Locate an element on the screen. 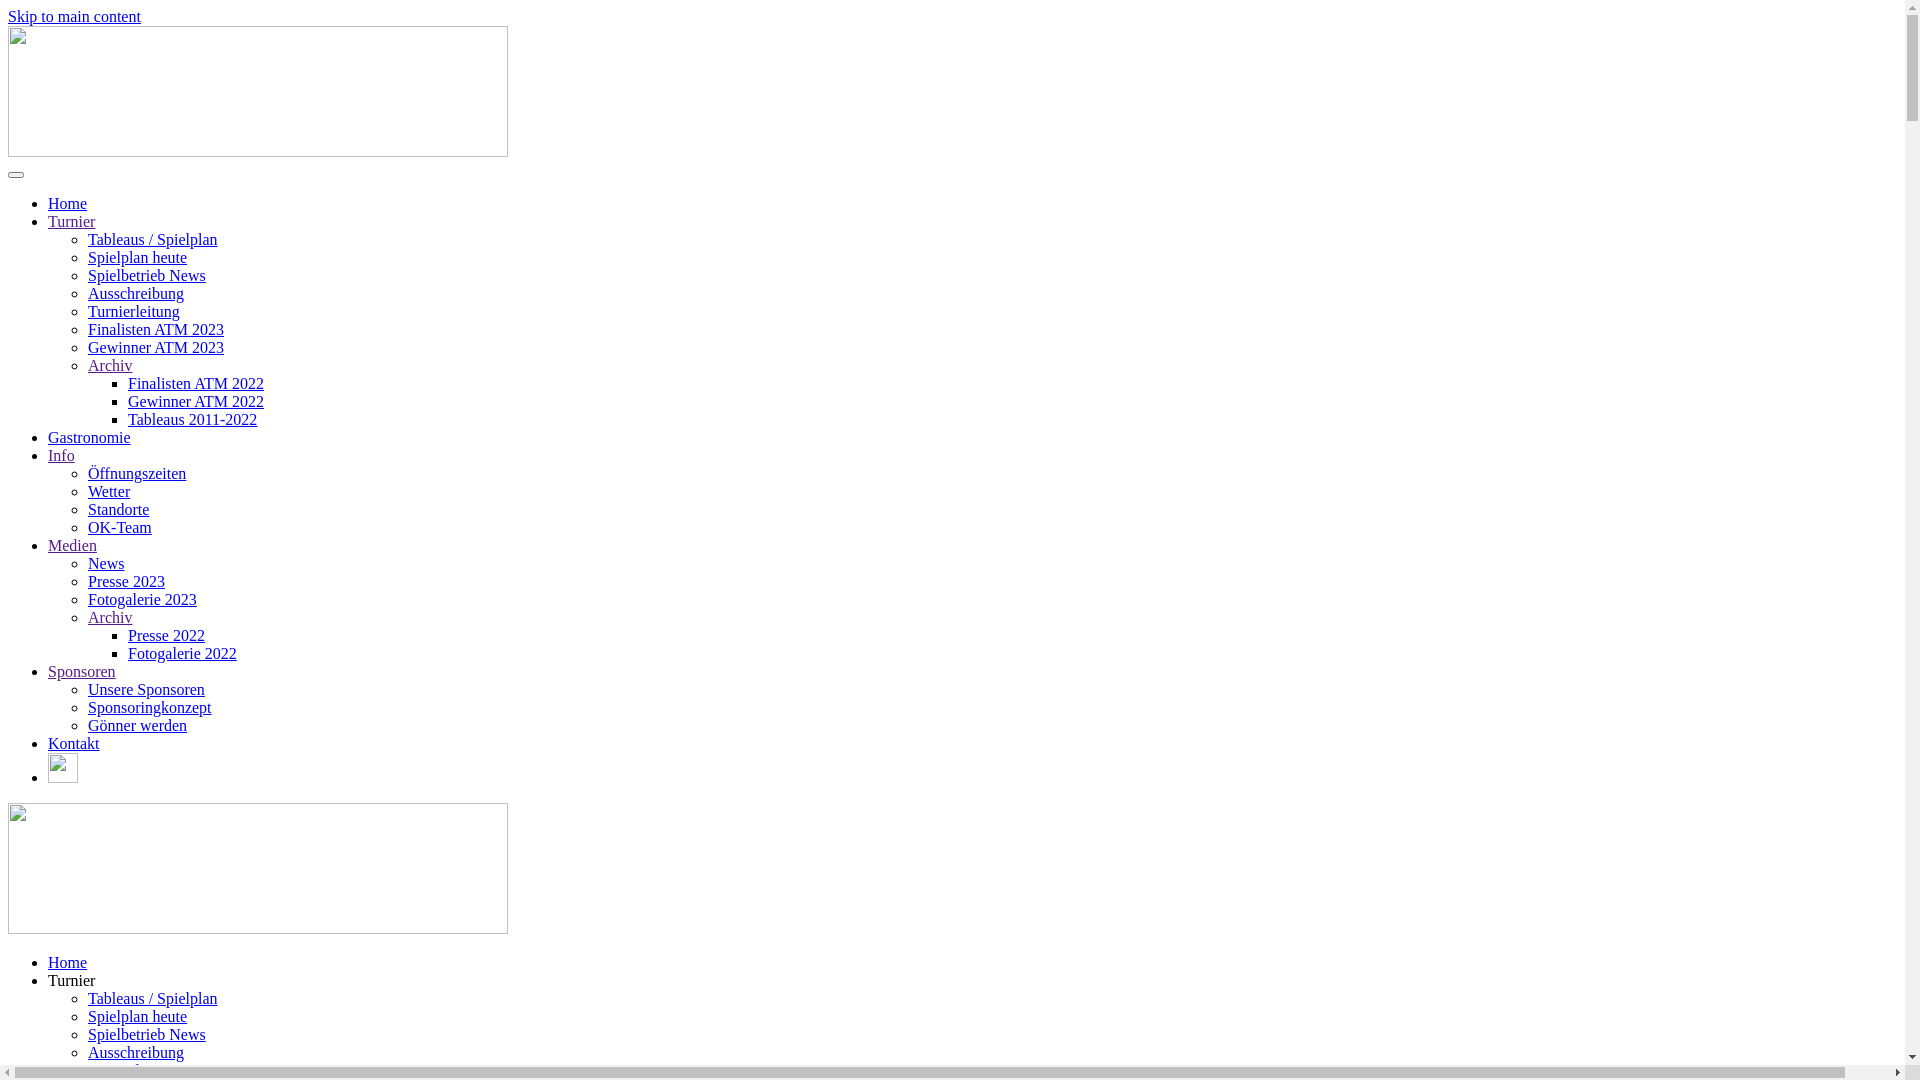 The image size is (1920, 1080). Sponsoren is located at coordinates (82, 672).